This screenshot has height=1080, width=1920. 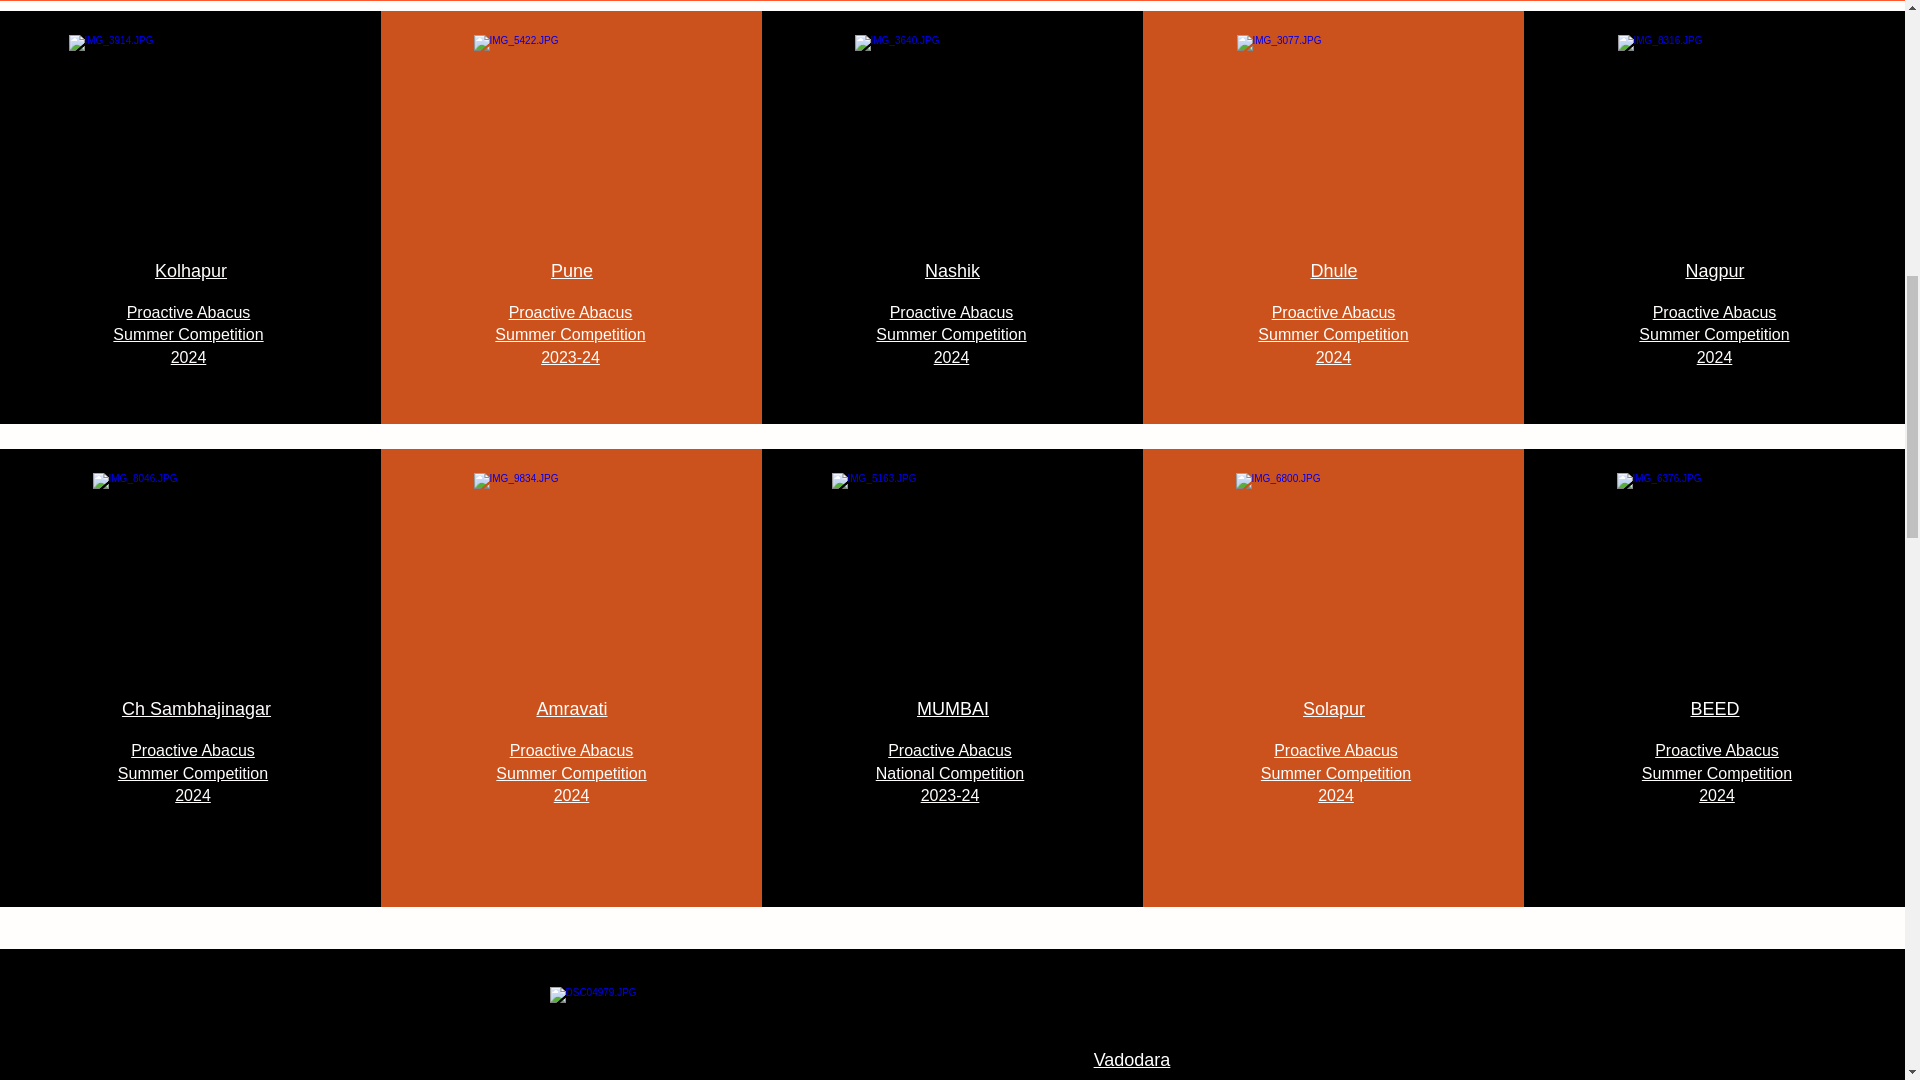 I want to click on Pune, so click(x=572, y=270).